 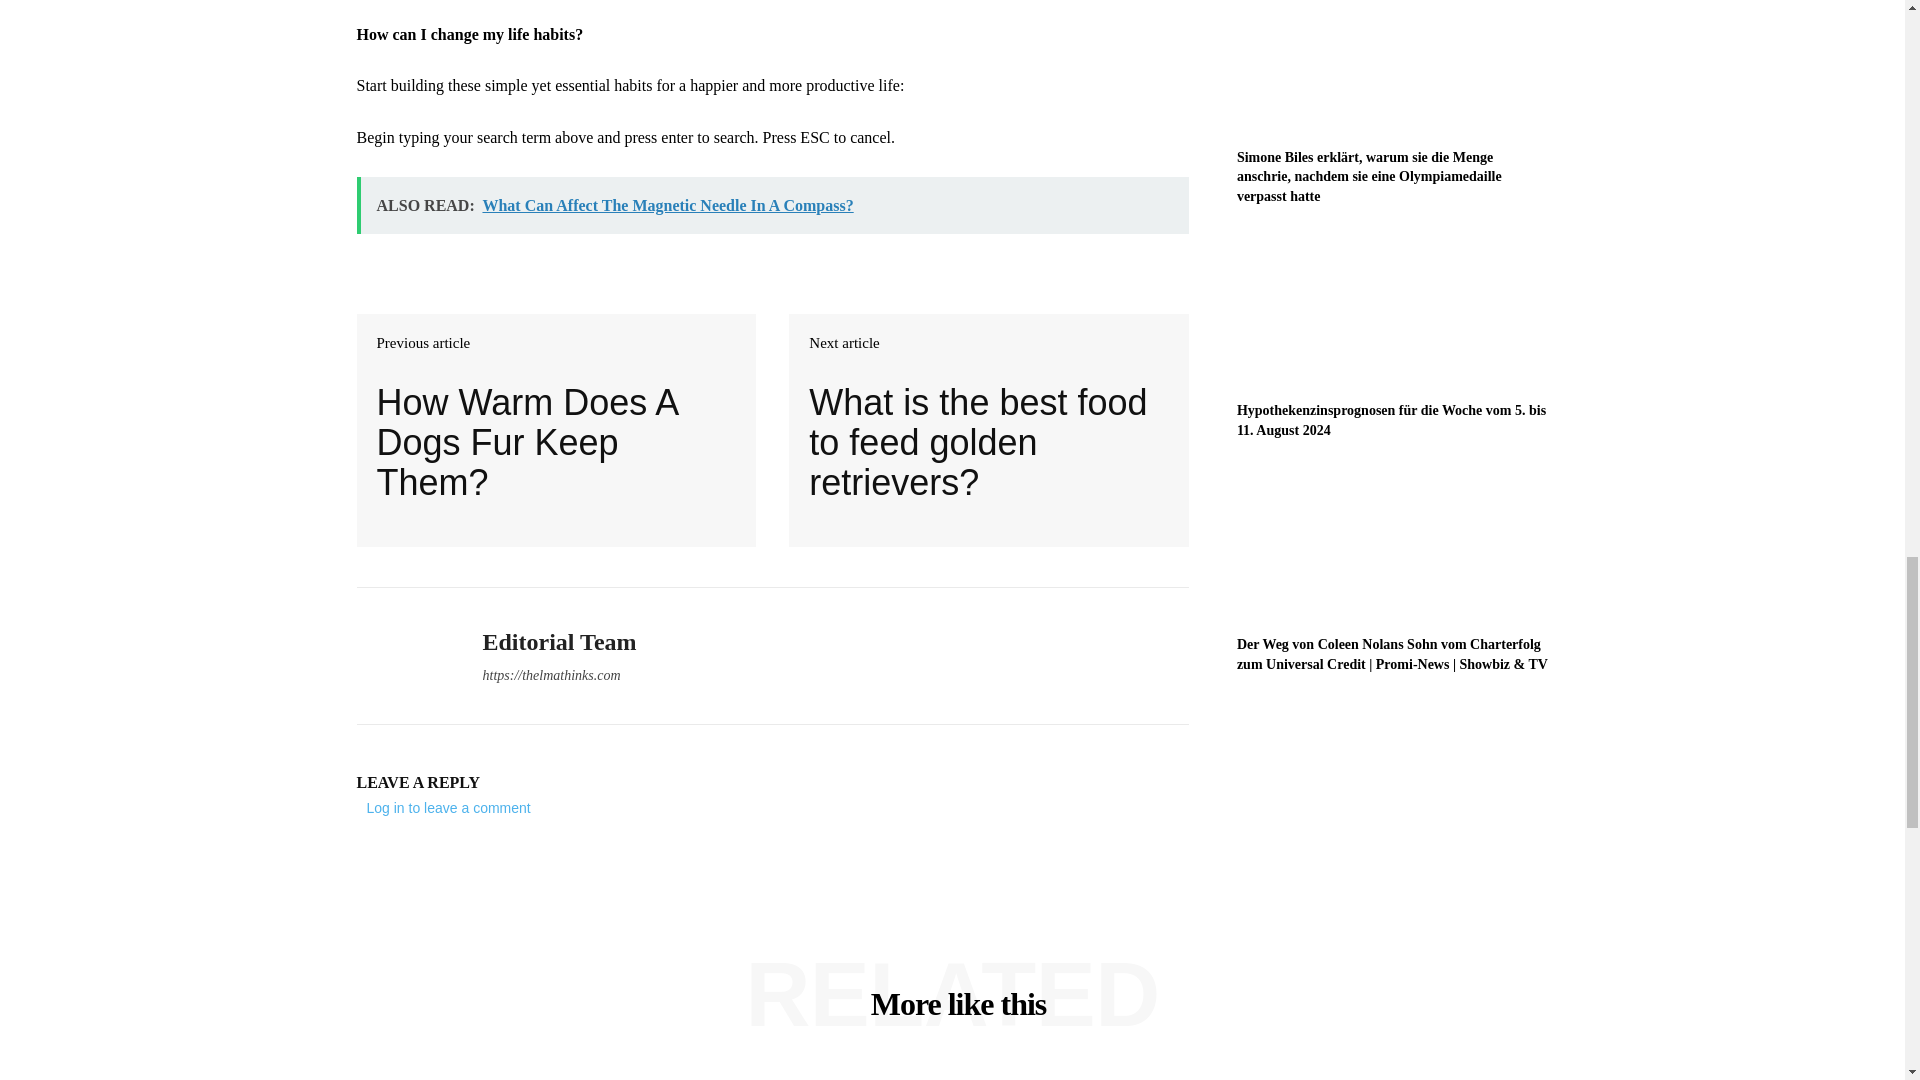 I want to click on How Warm Does A Dogs Fur Keep Them?, so click(x=556, y=442).